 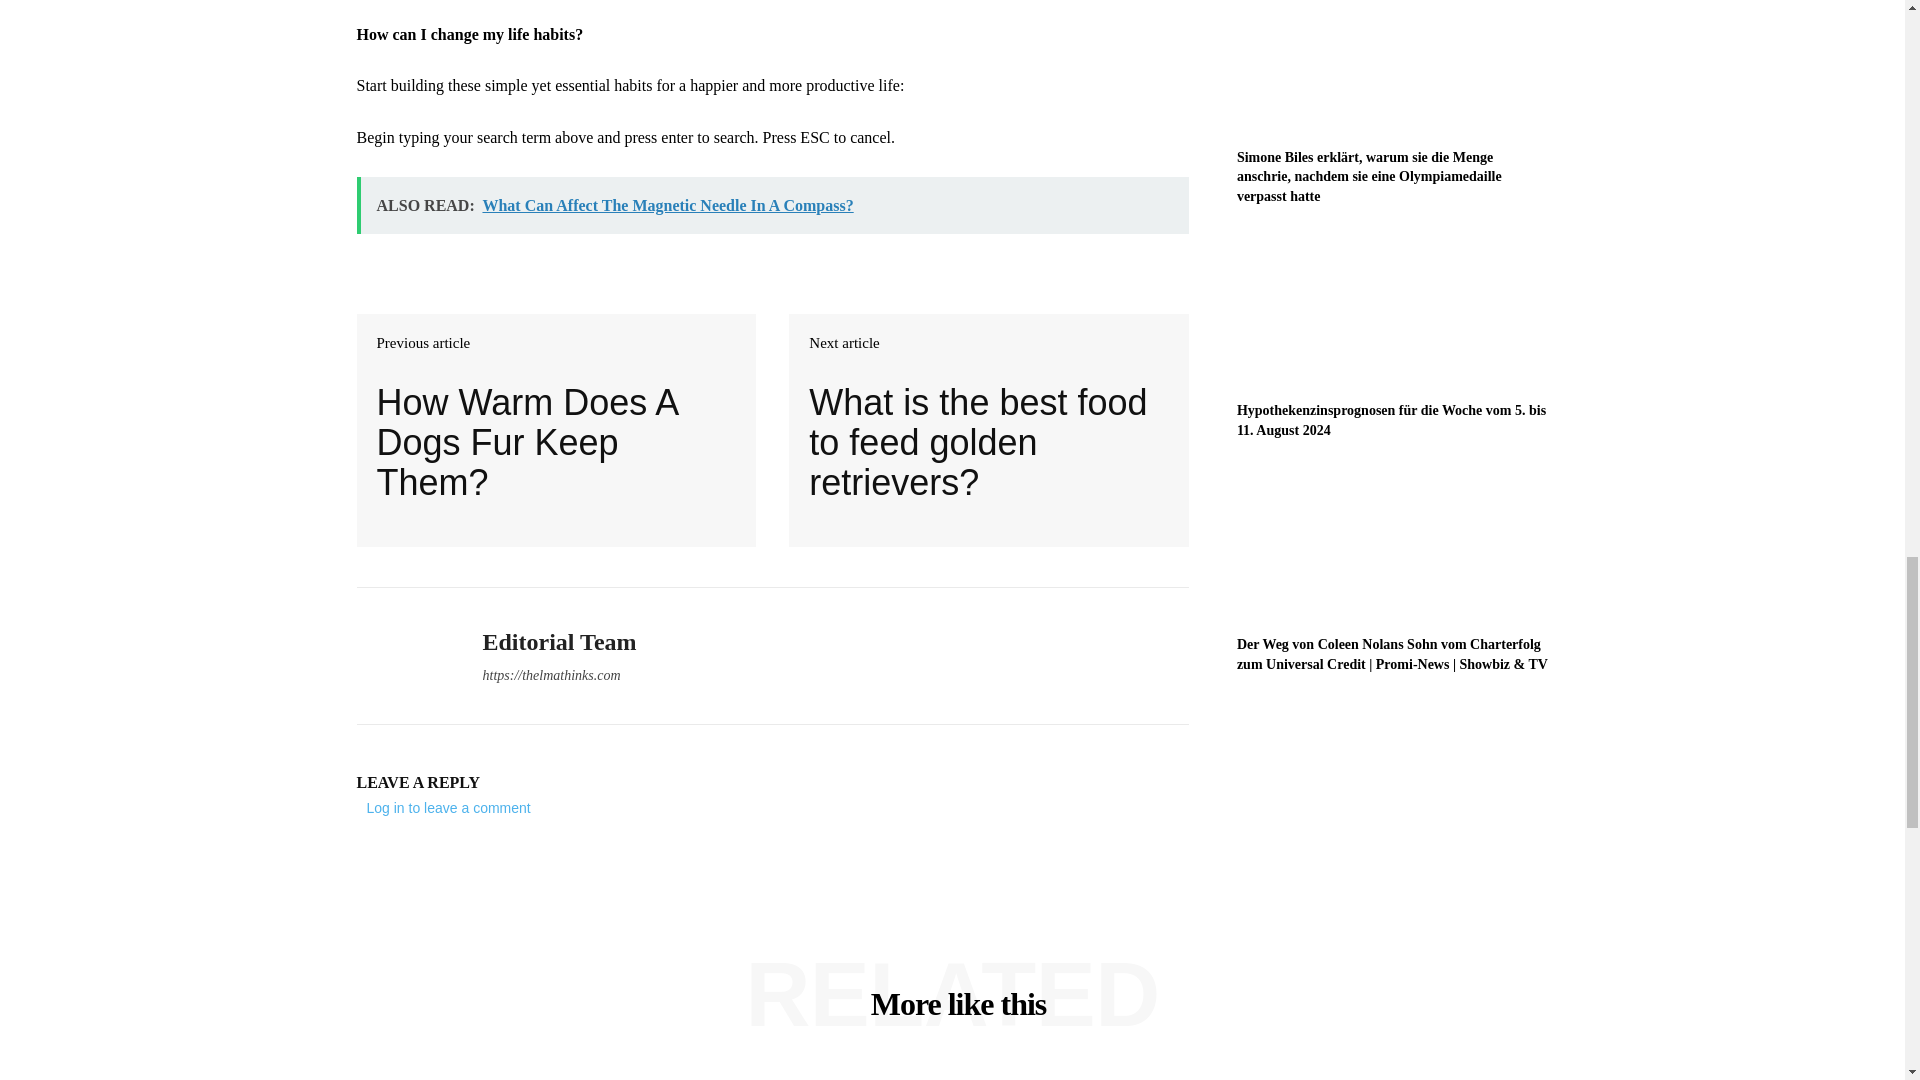 I want to click on How Warm Does A Dogs Fur Keep Them?, so click(x=556, y=442).